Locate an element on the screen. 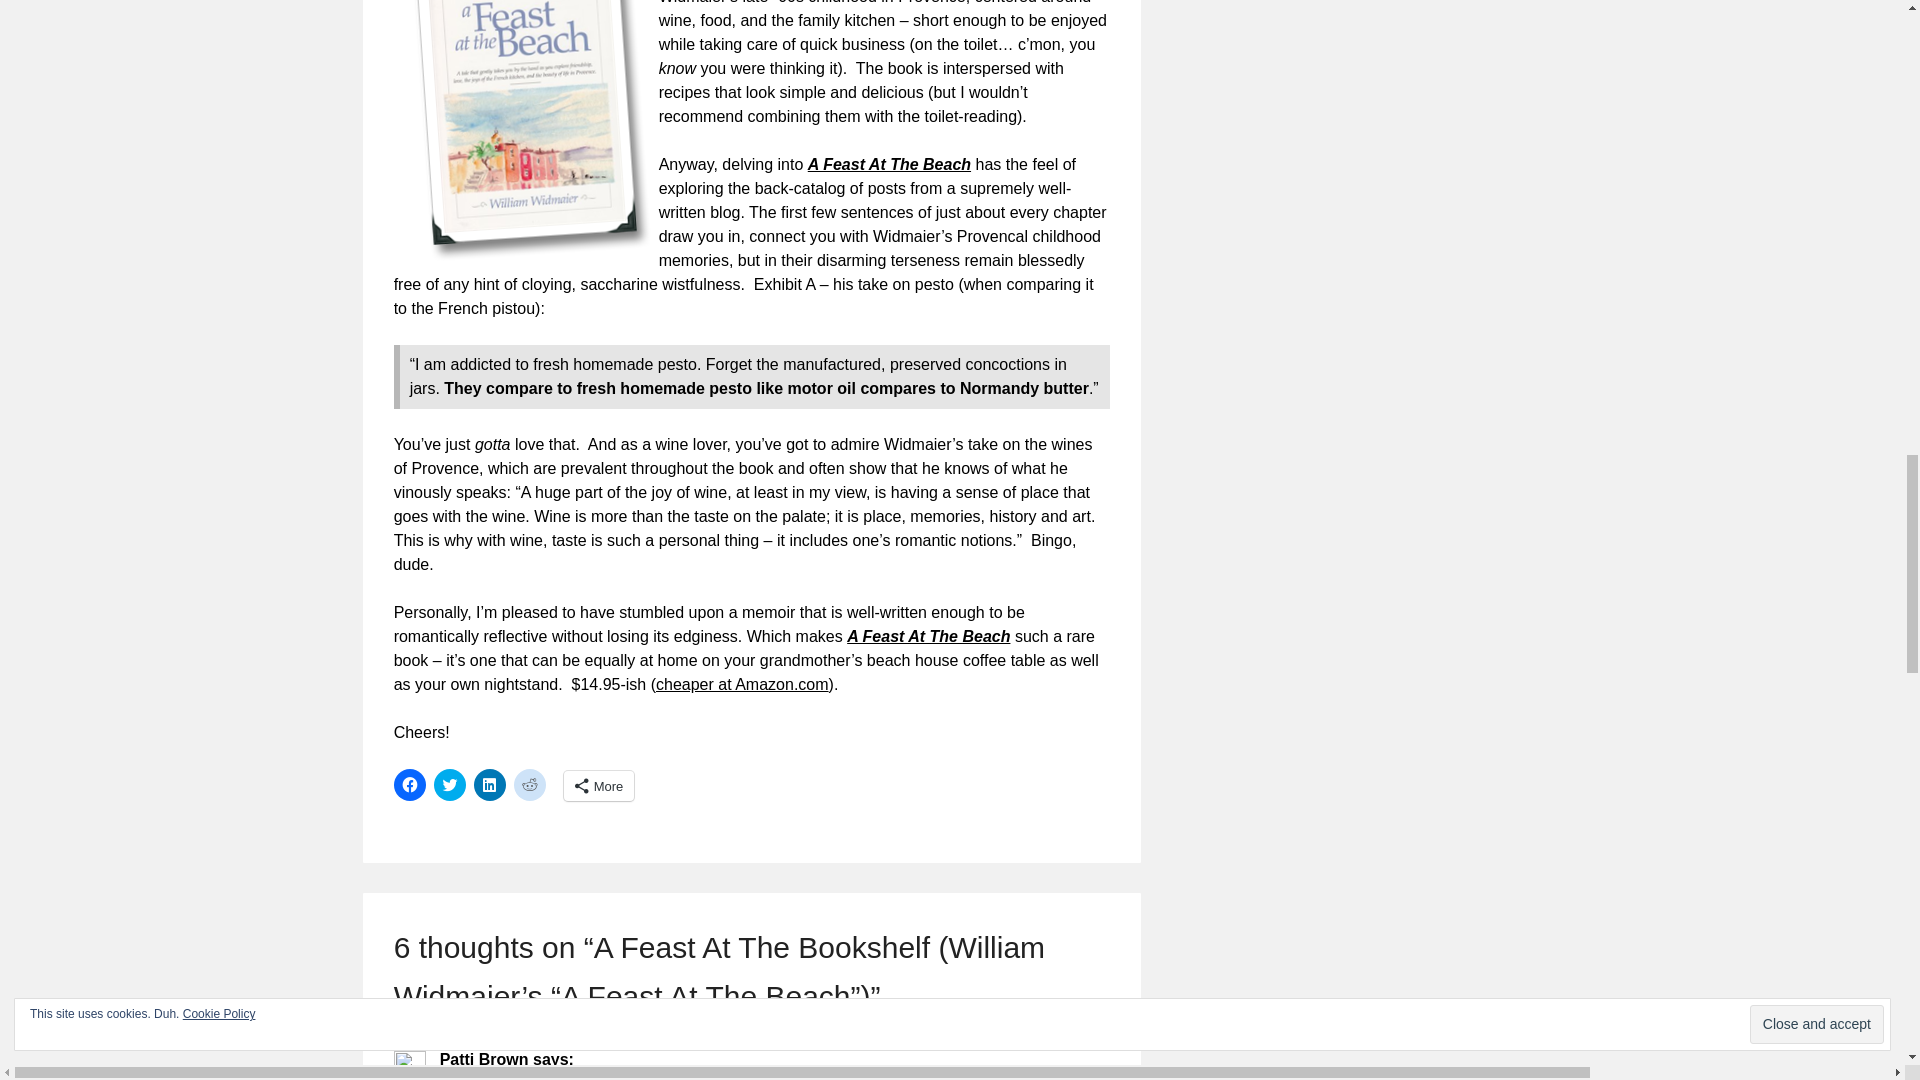  Click to share on Reddit is located at coordinates (530, 784).